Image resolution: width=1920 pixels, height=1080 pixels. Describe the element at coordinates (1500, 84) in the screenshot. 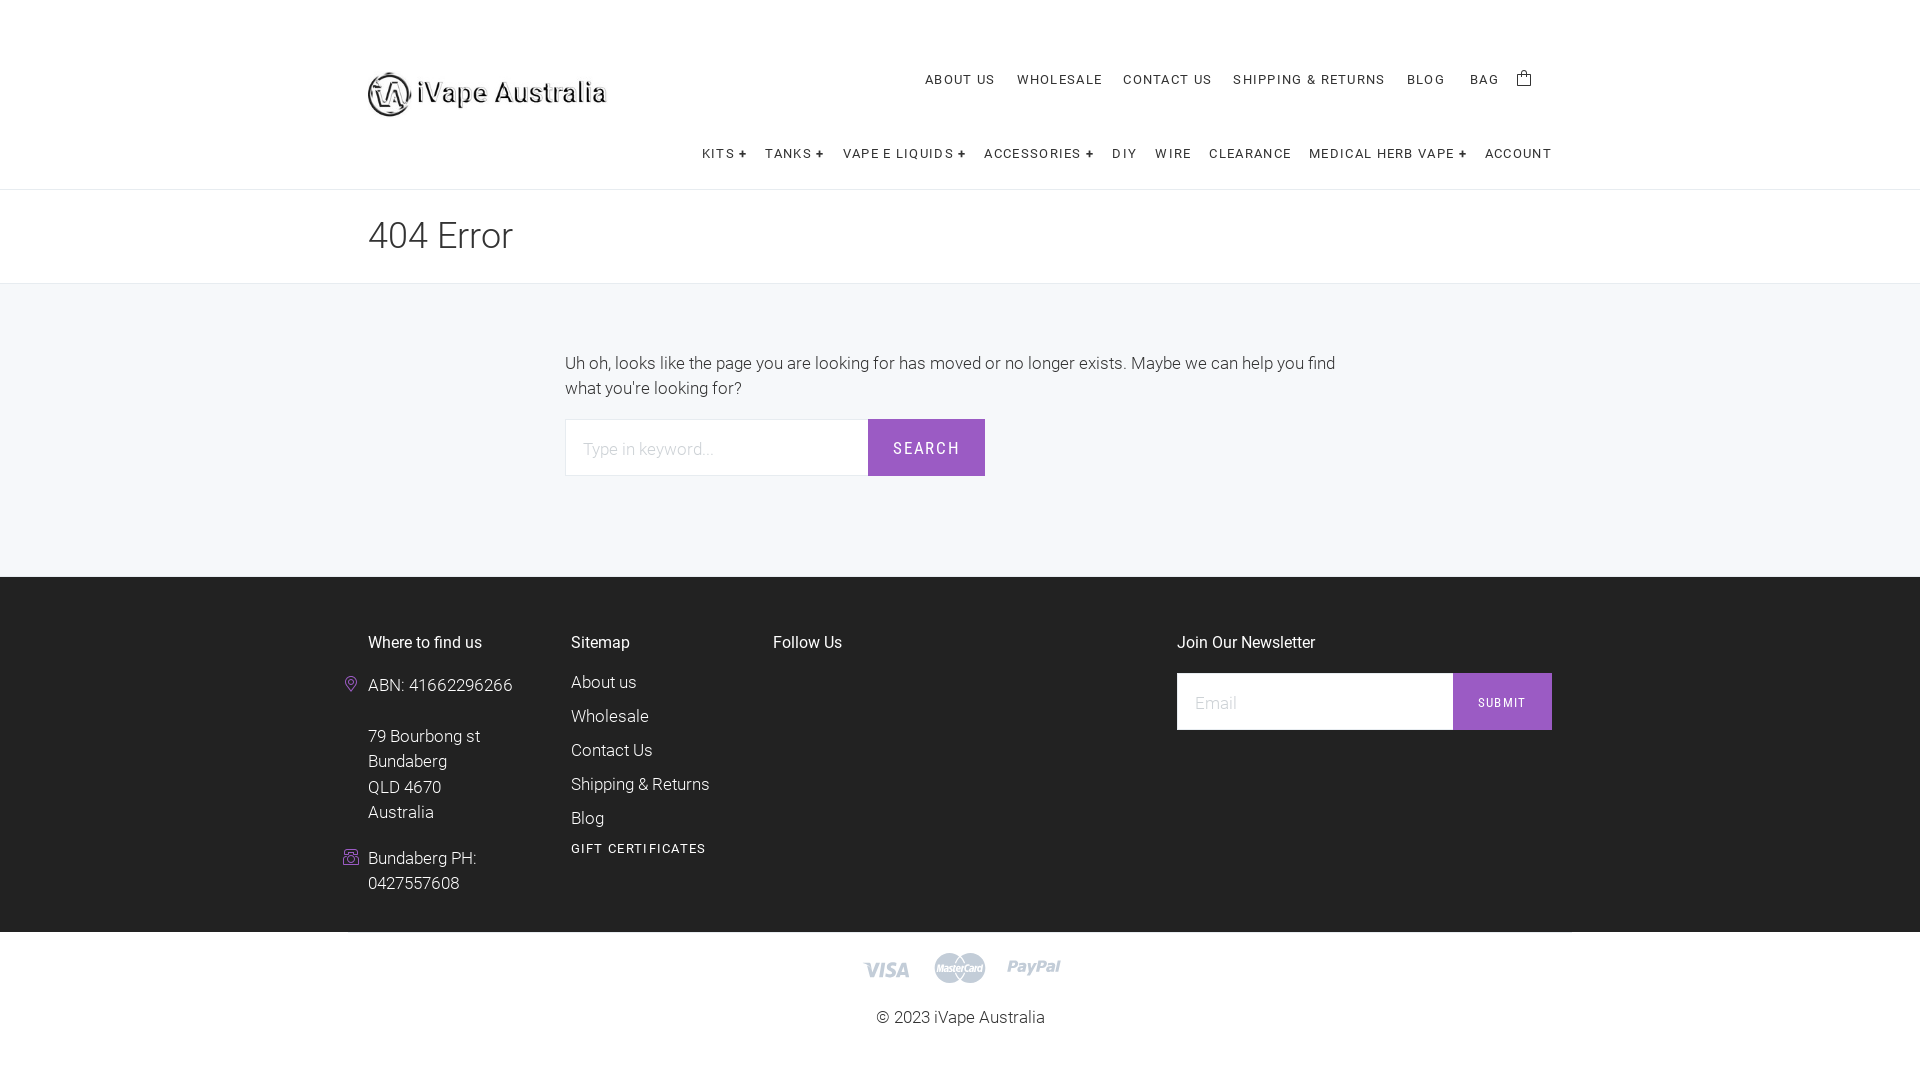

I see `BAG` at that location.